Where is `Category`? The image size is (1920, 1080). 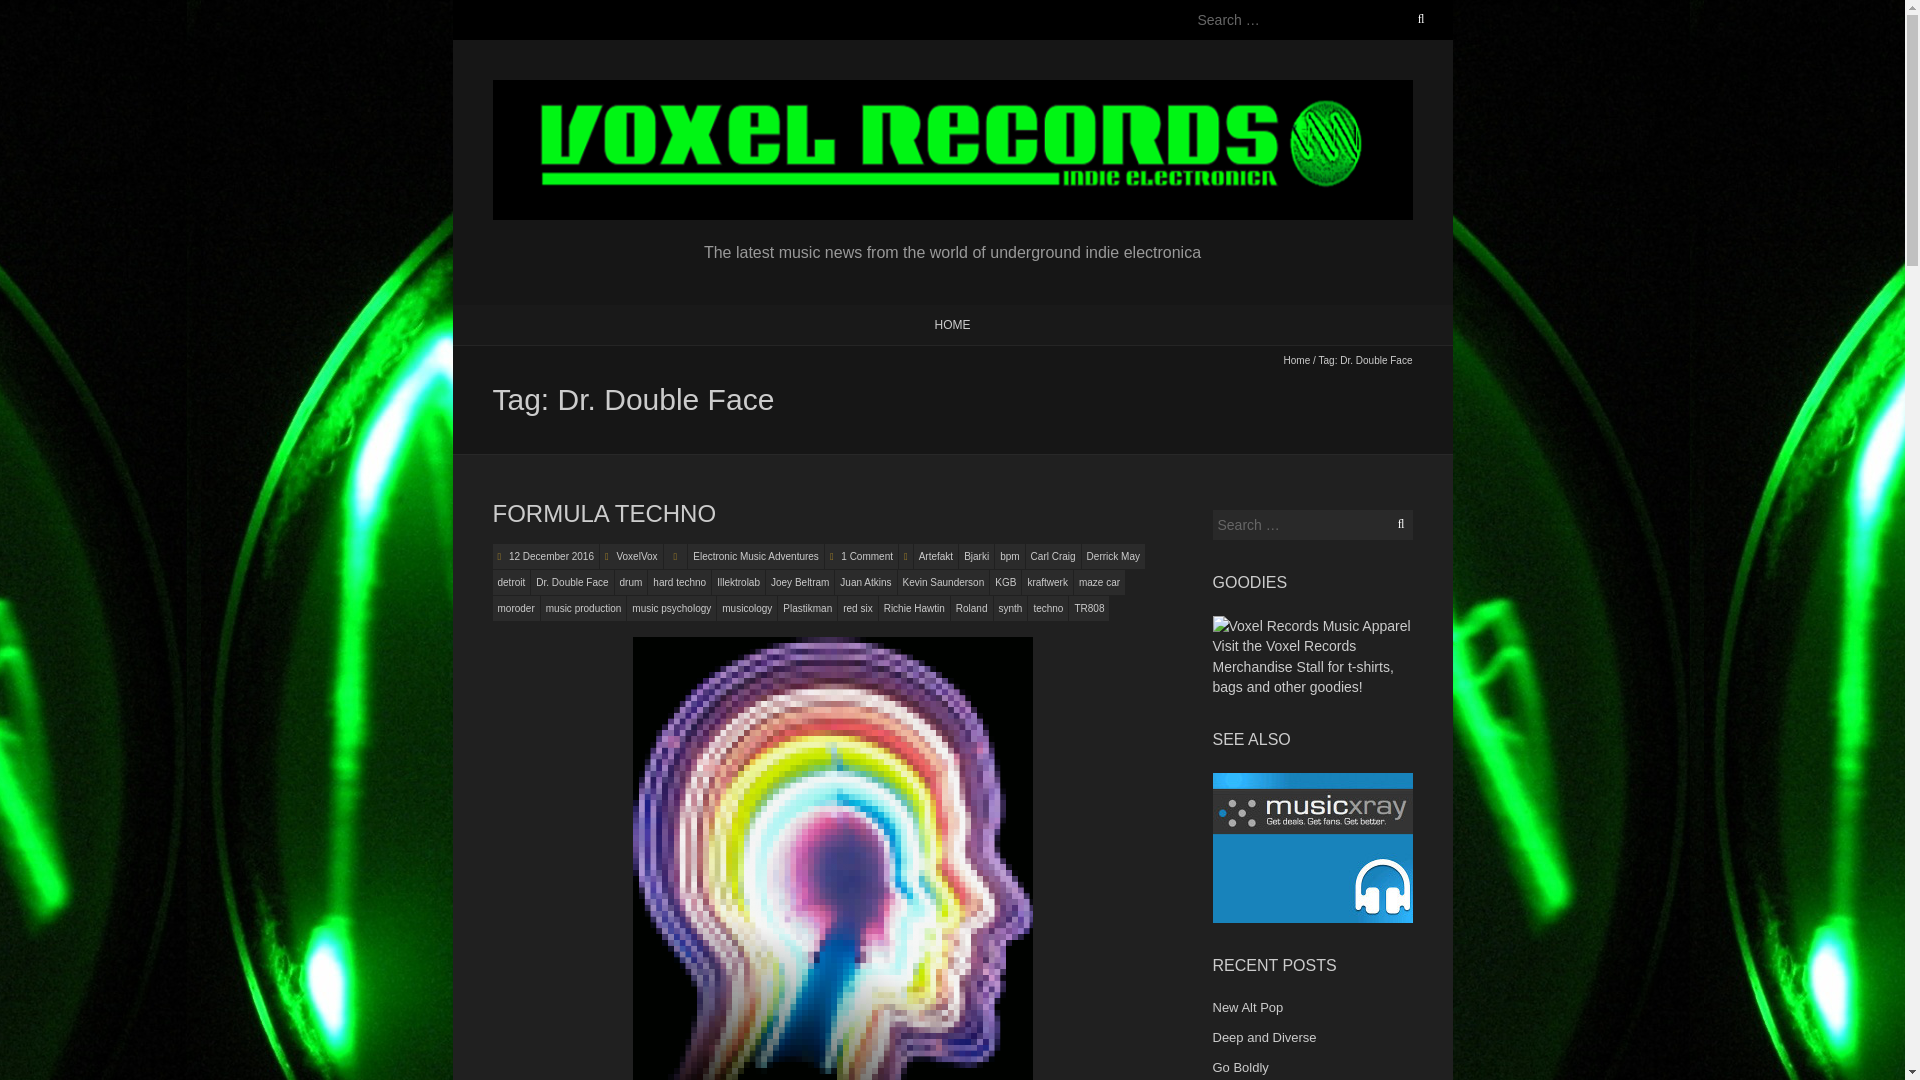
Category is located at coordinates (676, 556).